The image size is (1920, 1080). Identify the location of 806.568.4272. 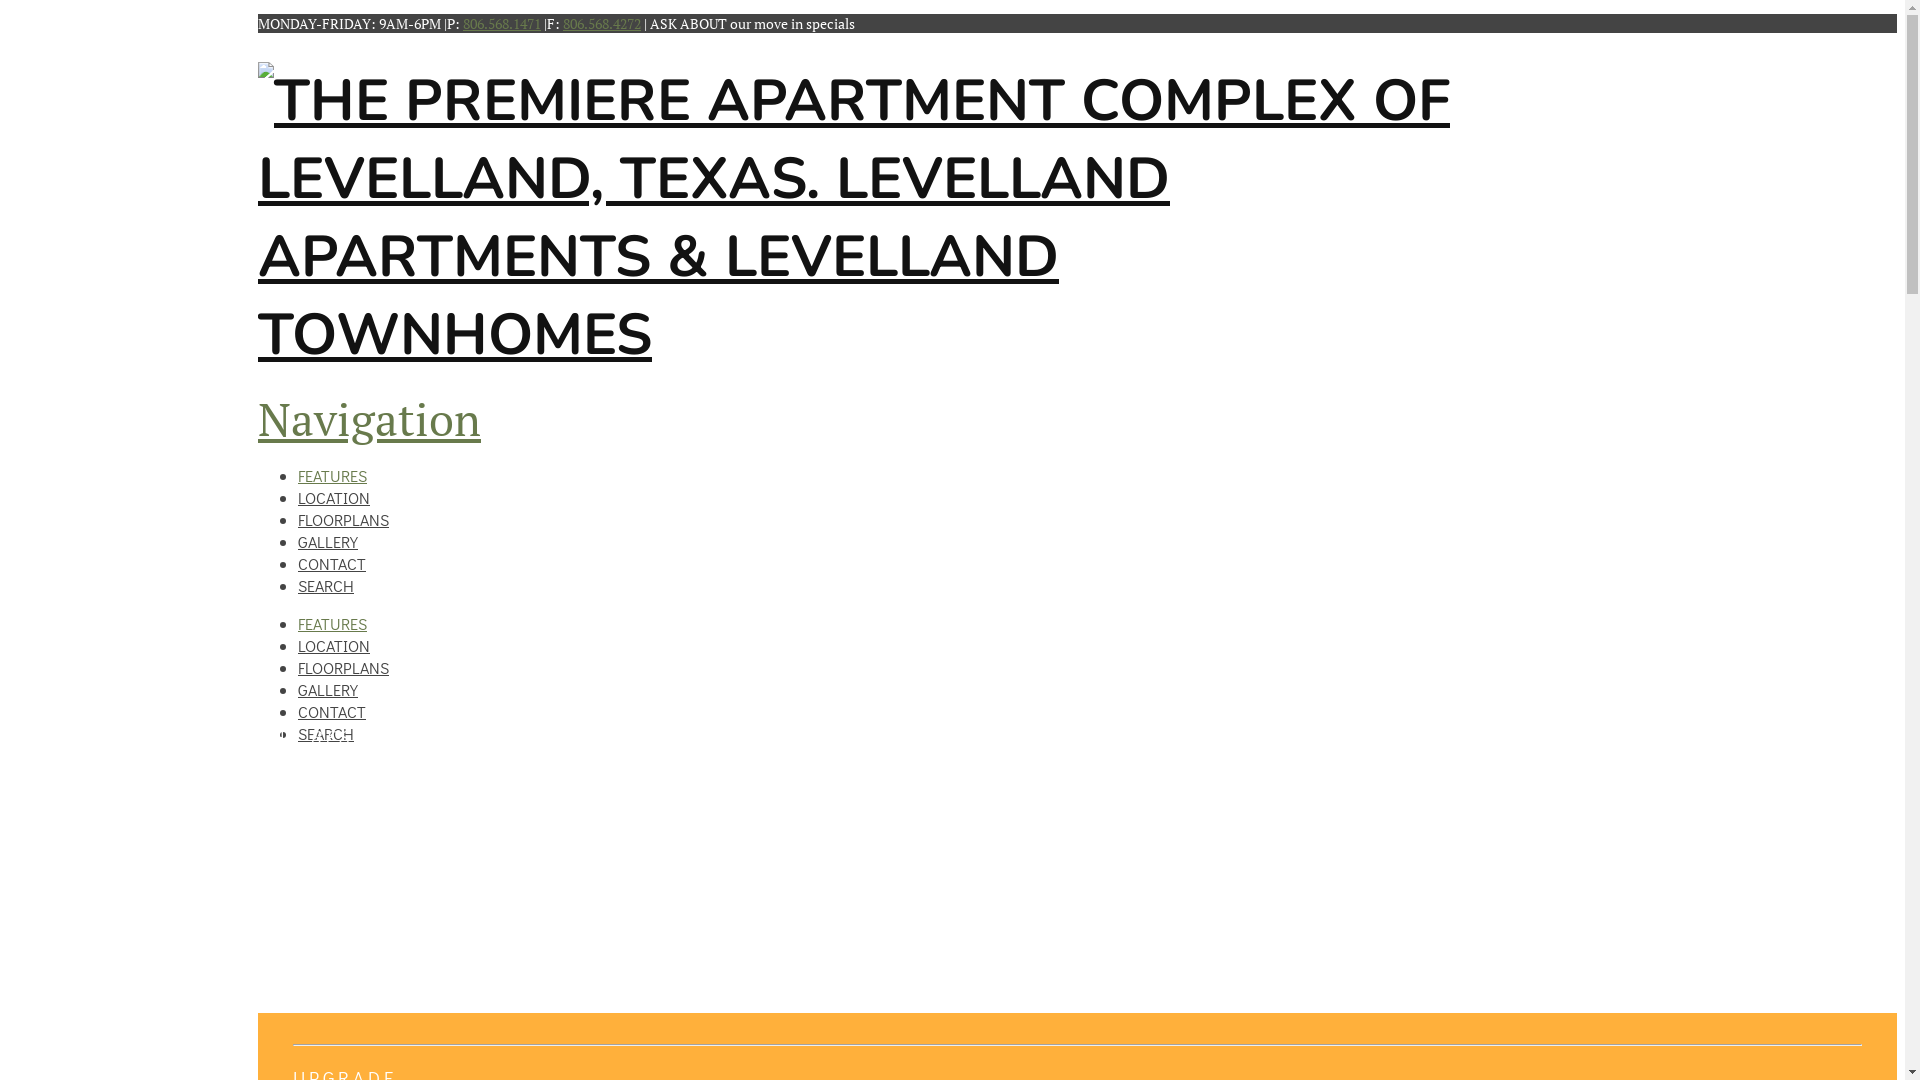
(602, 24).